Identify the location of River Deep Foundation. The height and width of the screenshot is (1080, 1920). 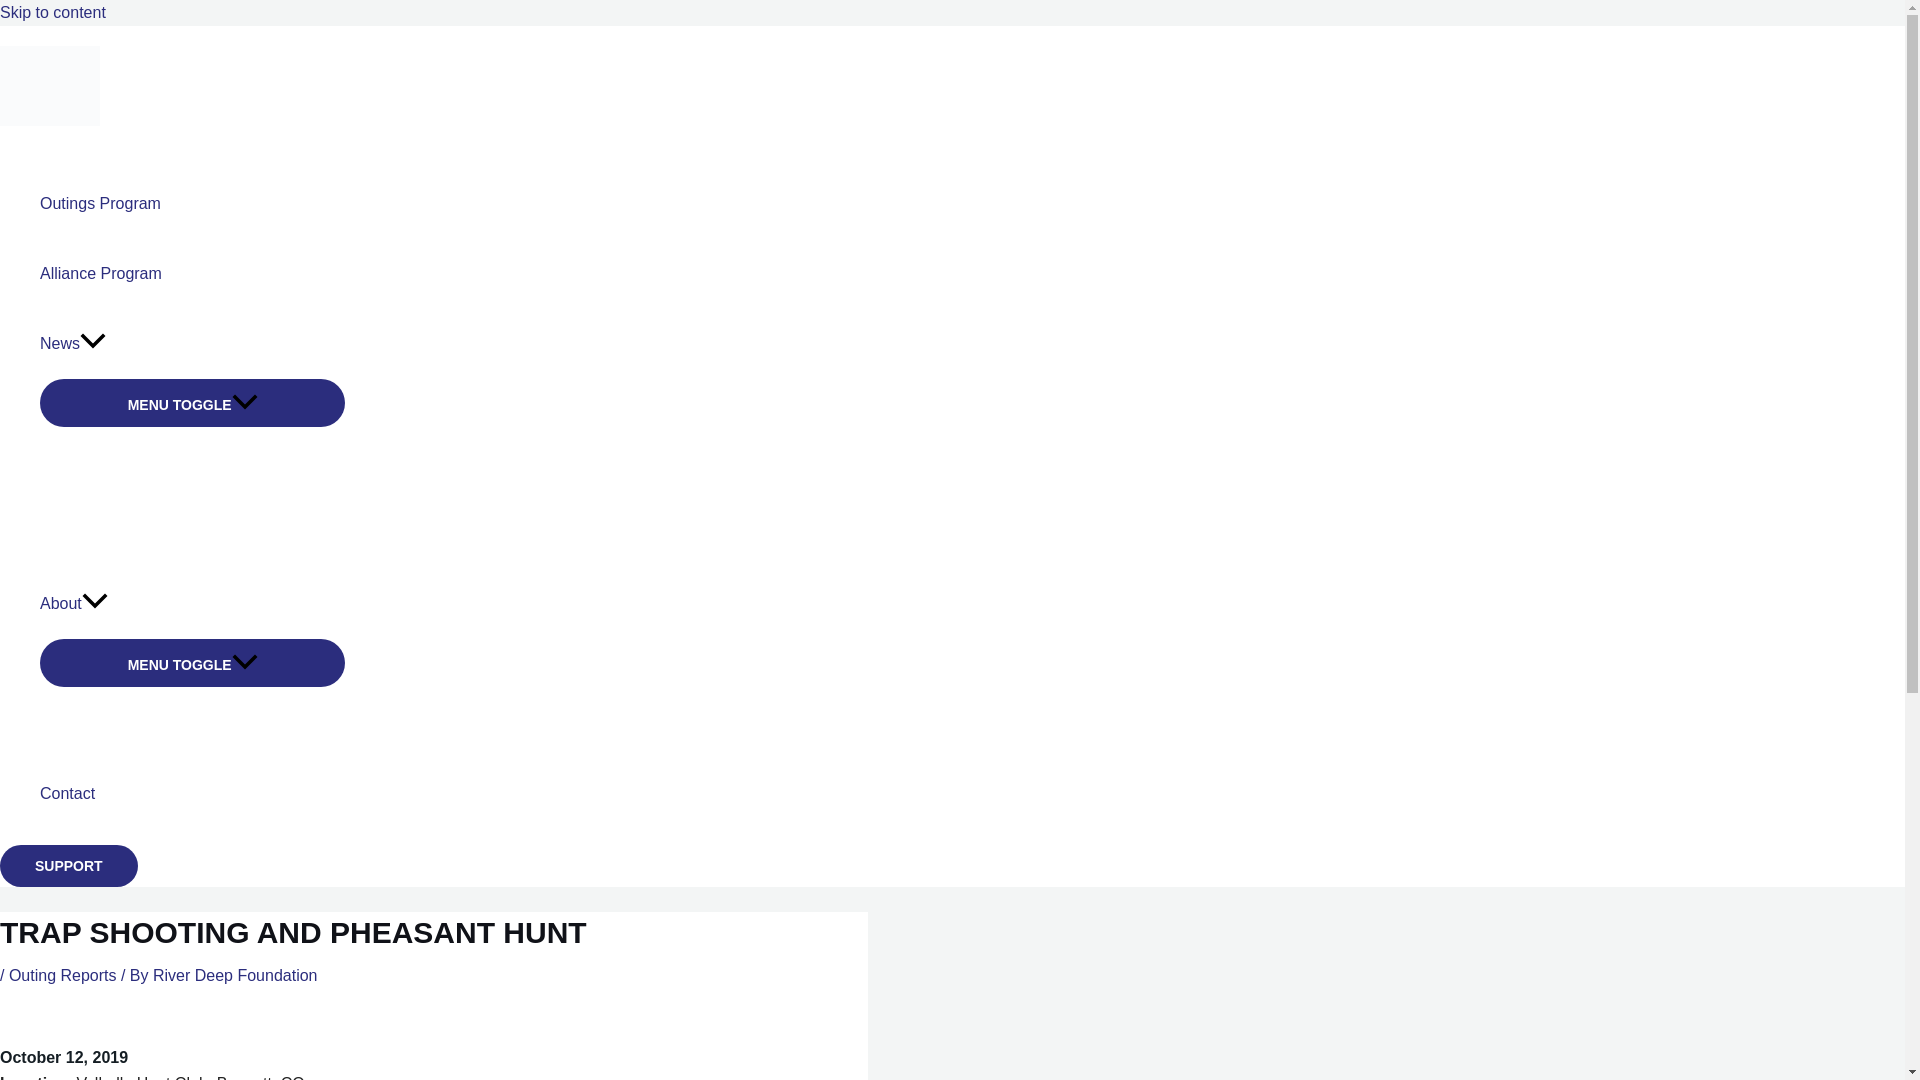
(236, 974).